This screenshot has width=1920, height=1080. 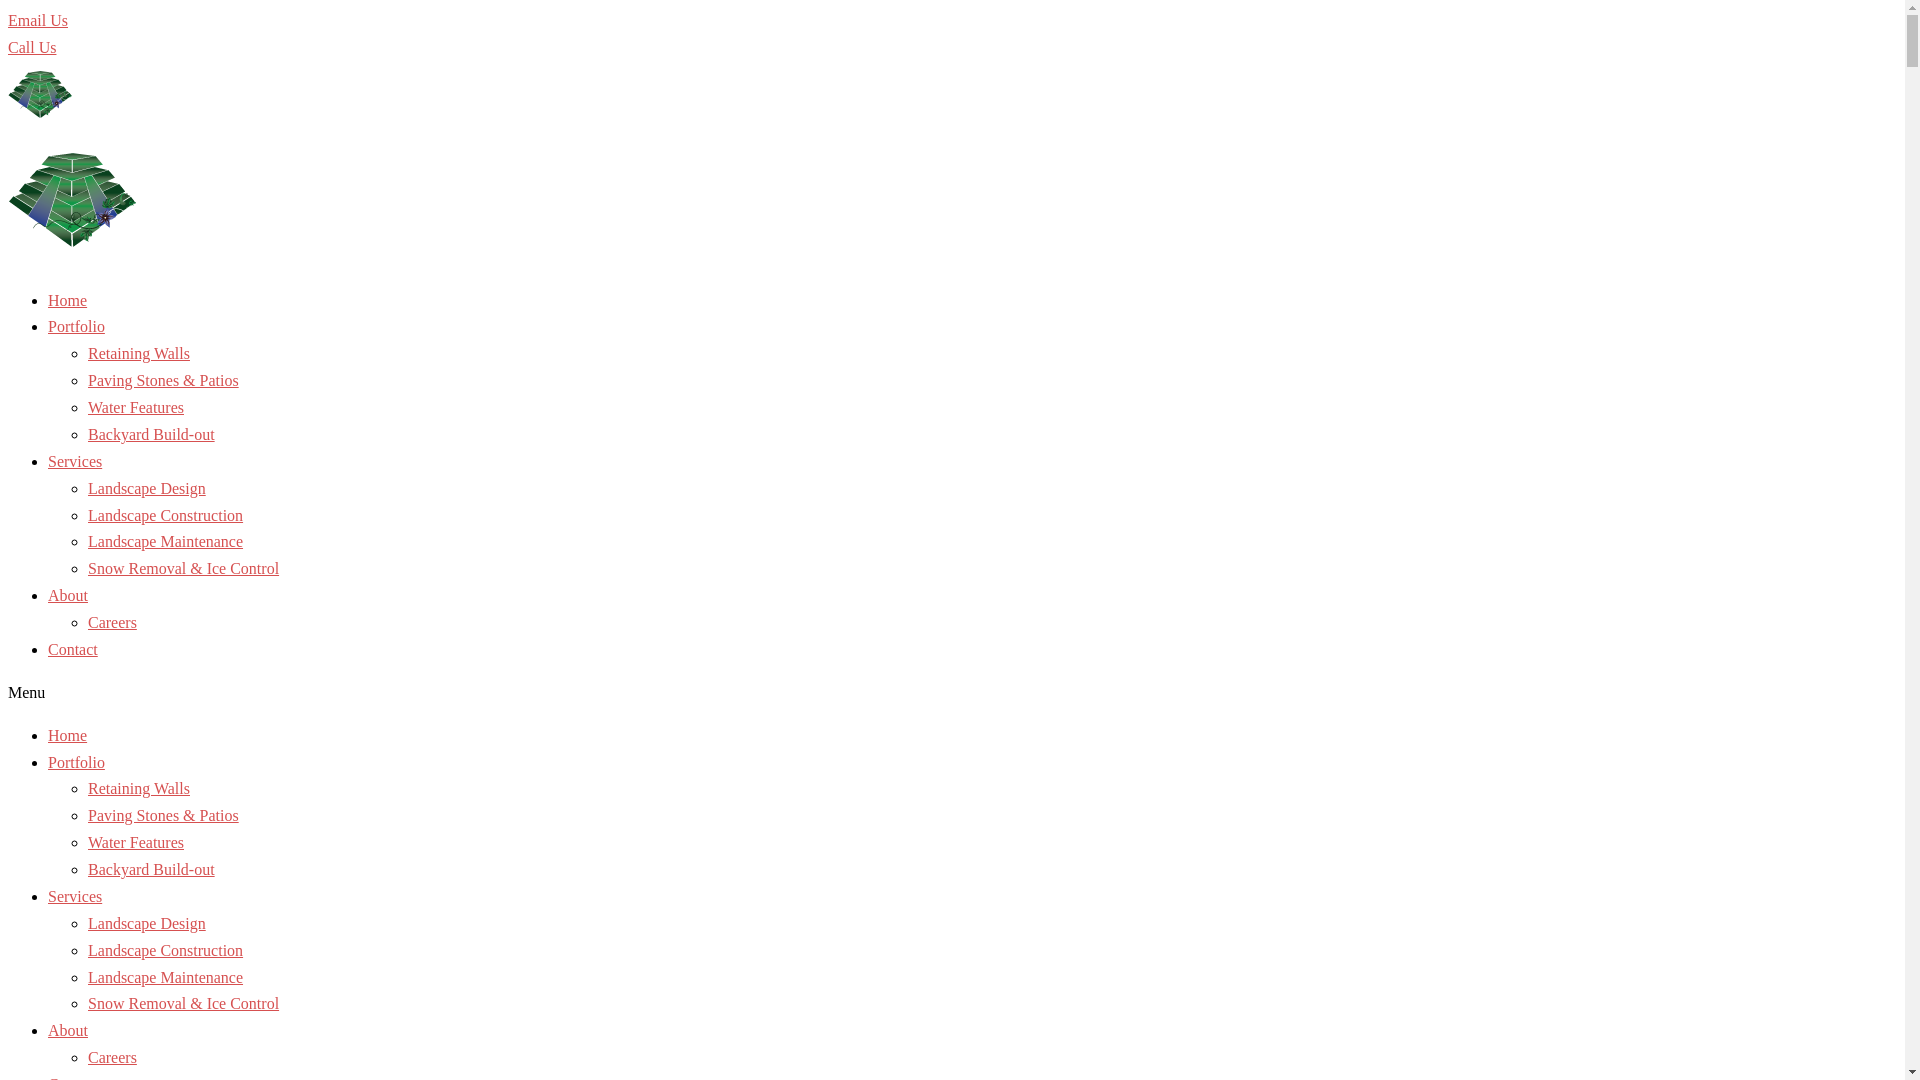 What do you see at coordinates (166, 976) in the screenshot?
I see `Landscape Maintenance` at bounding box center [166, 976].